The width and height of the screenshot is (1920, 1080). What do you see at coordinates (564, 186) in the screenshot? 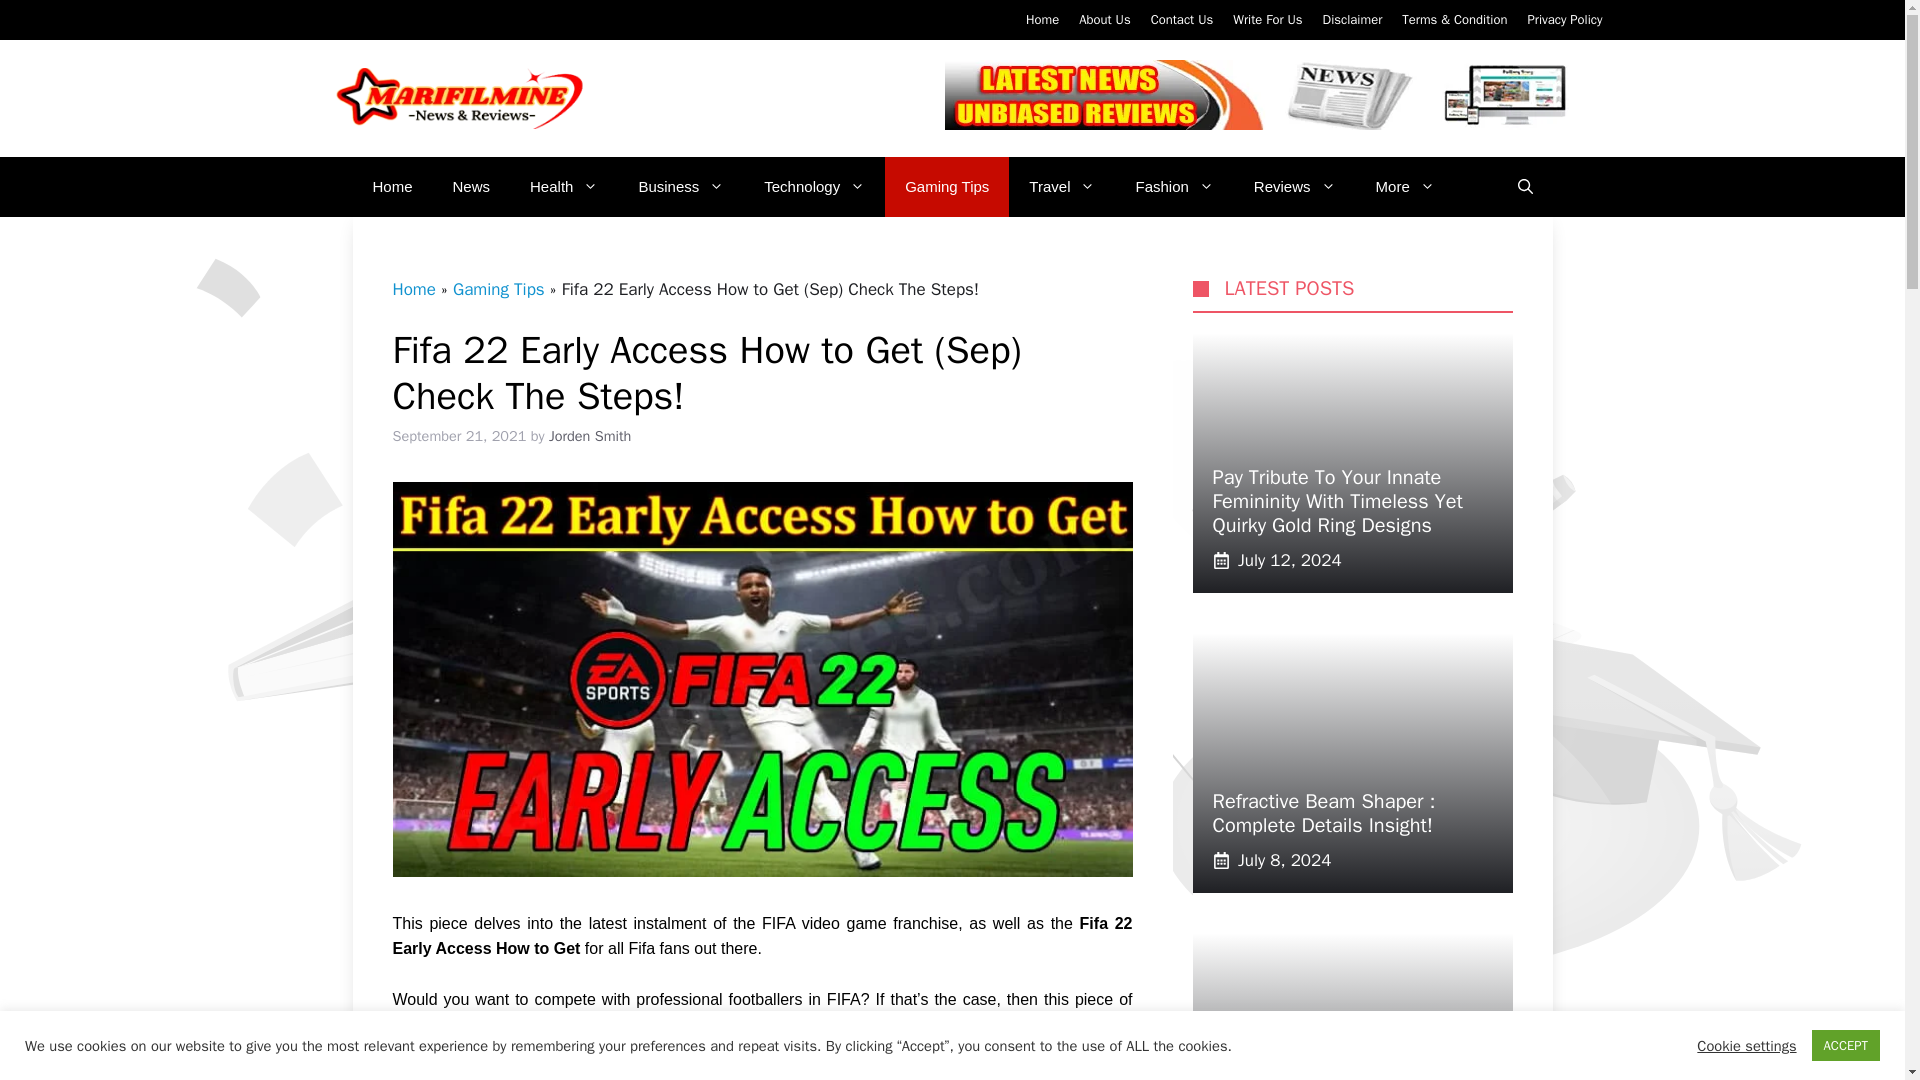
I see `Health` at bounding box center [564, 186].